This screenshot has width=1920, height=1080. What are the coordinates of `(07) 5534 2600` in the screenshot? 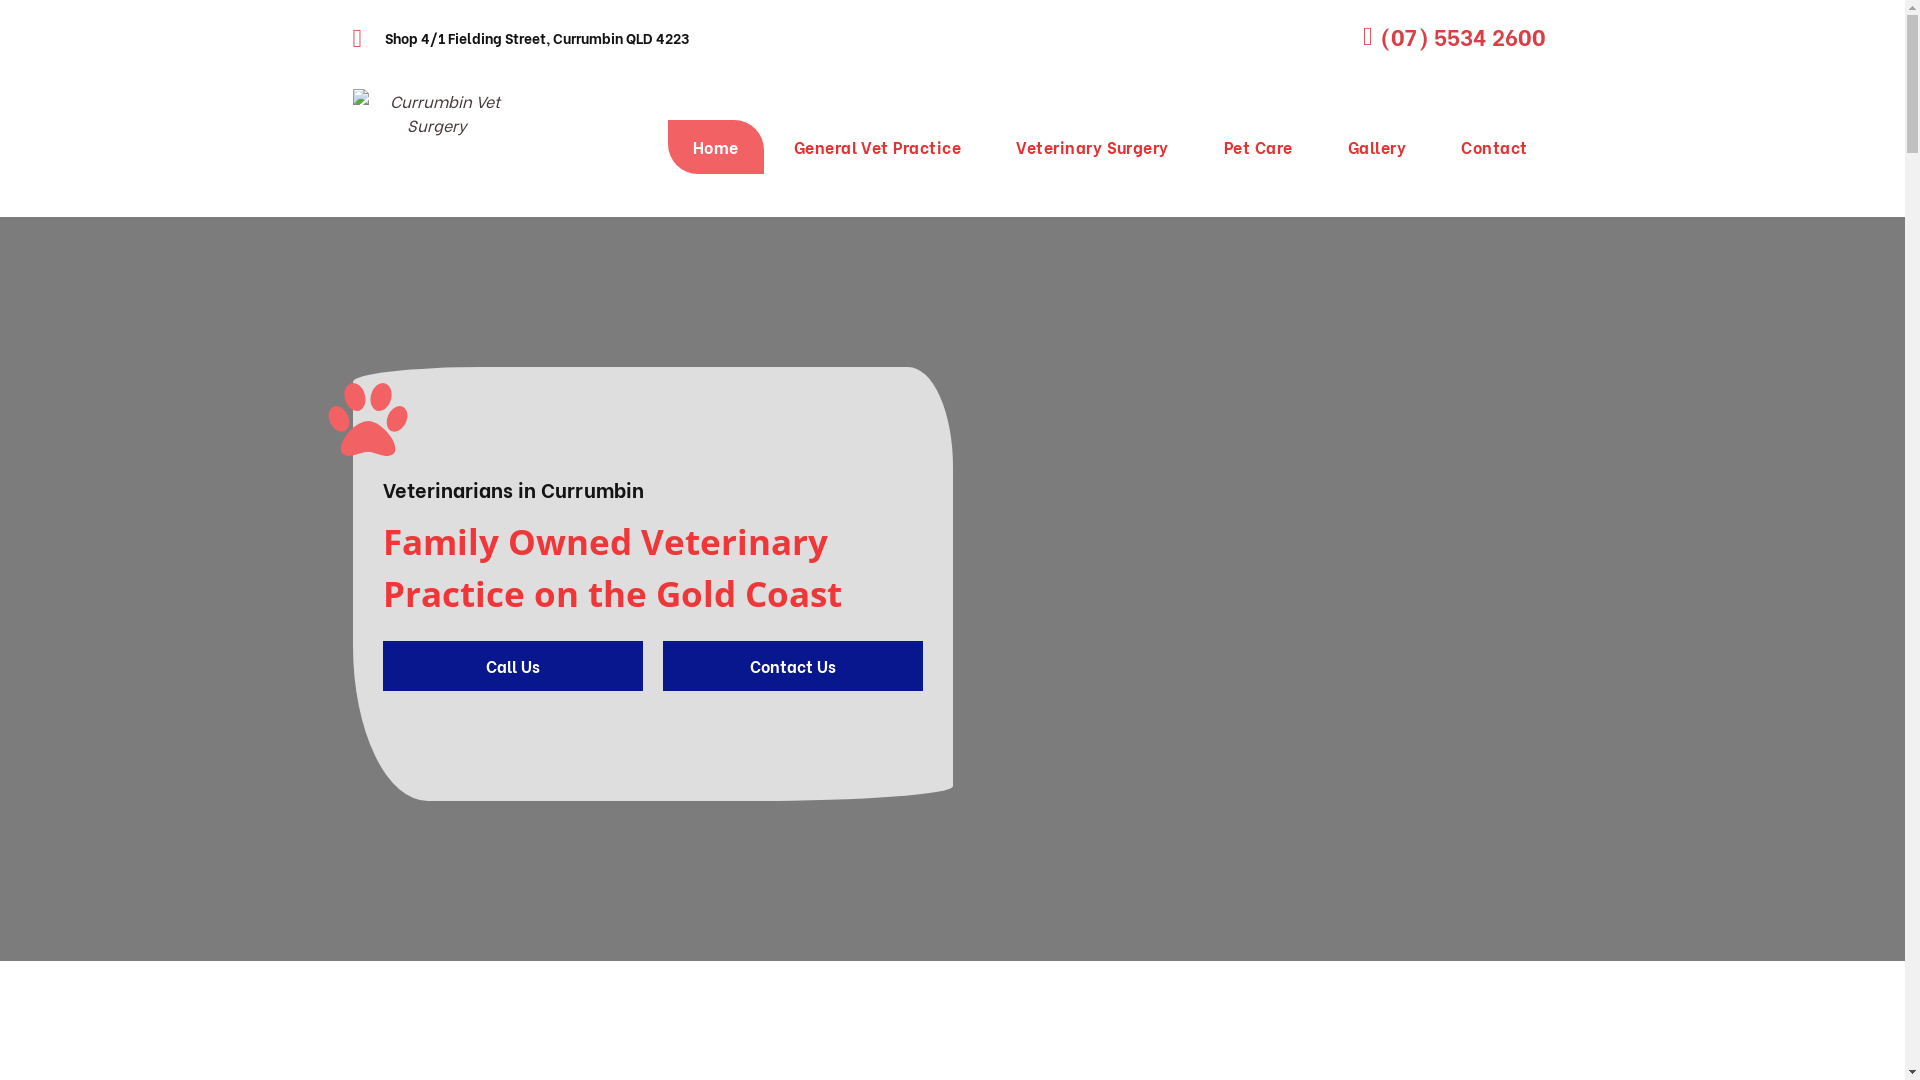 It's located at (1437, 35).